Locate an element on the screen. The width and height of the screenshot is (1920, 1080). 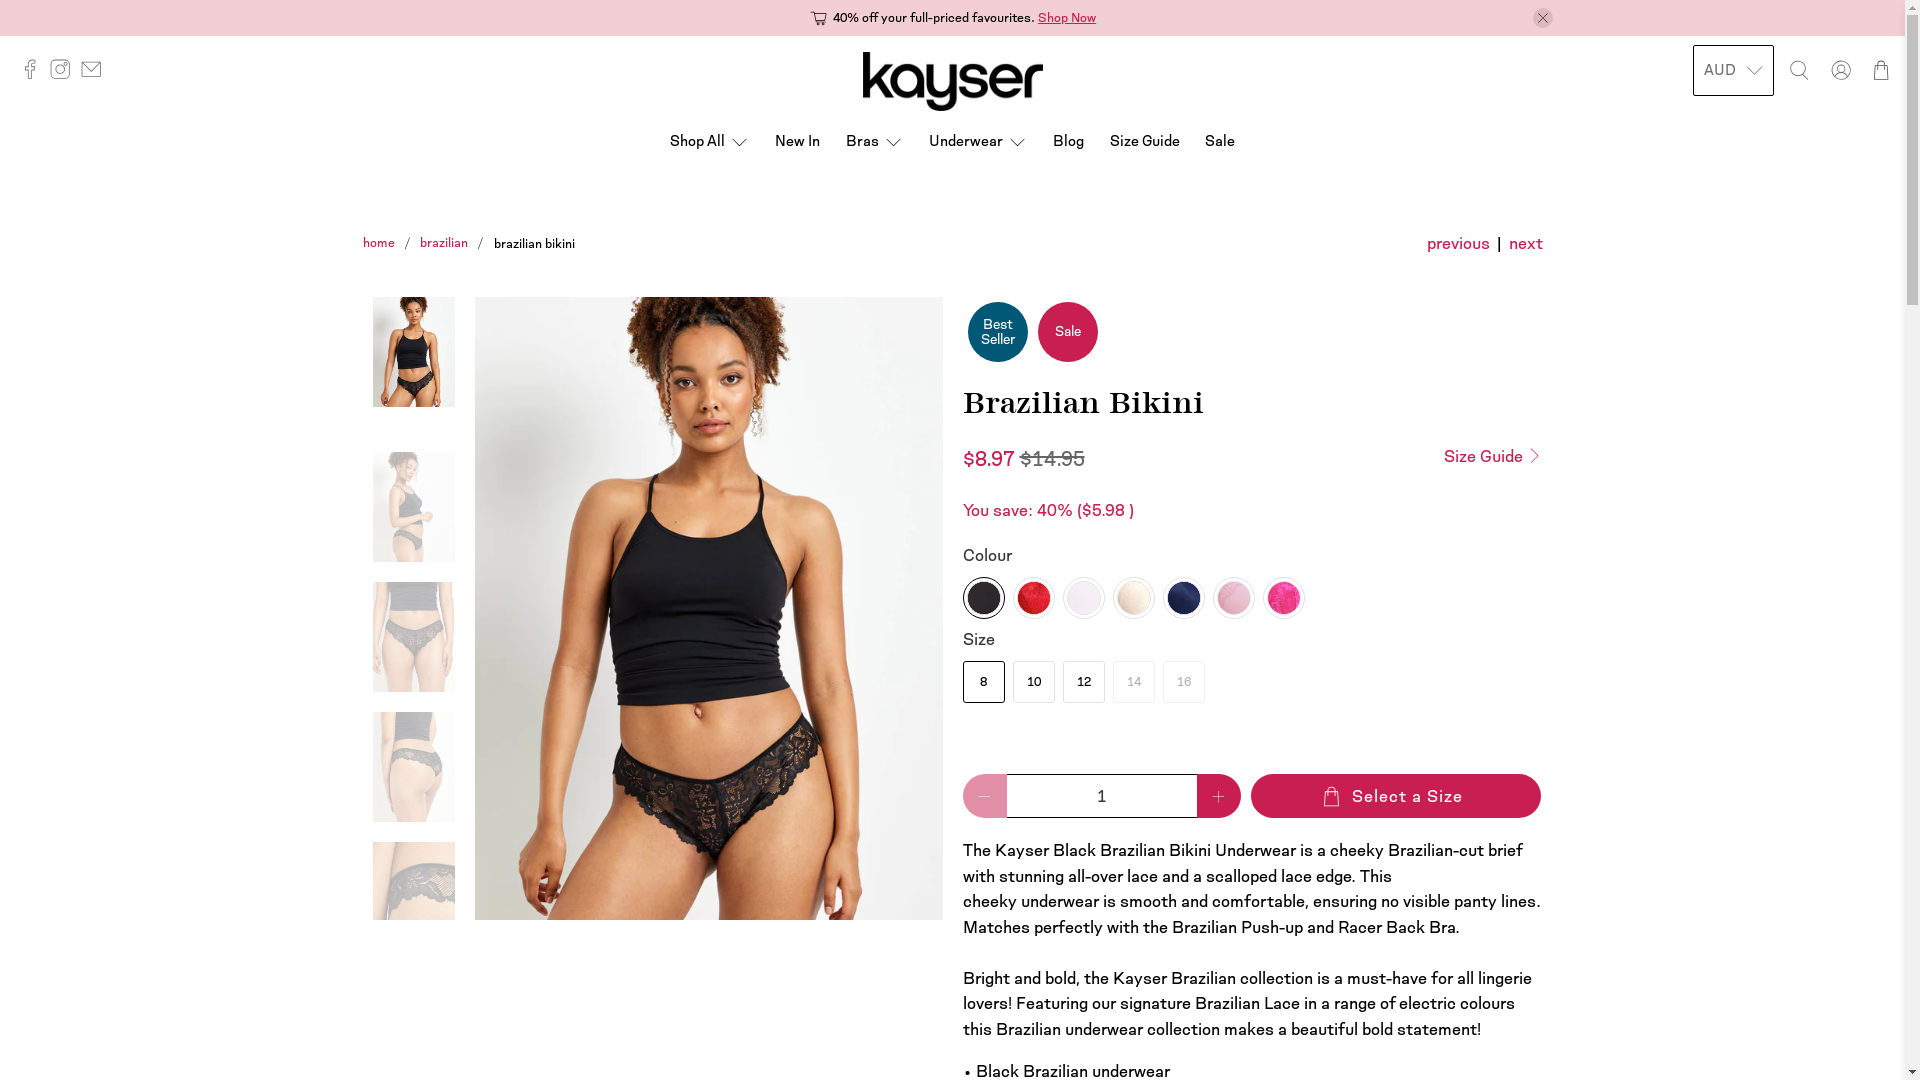
Email Kayser Lingerie is located at coordinates (96, 74).